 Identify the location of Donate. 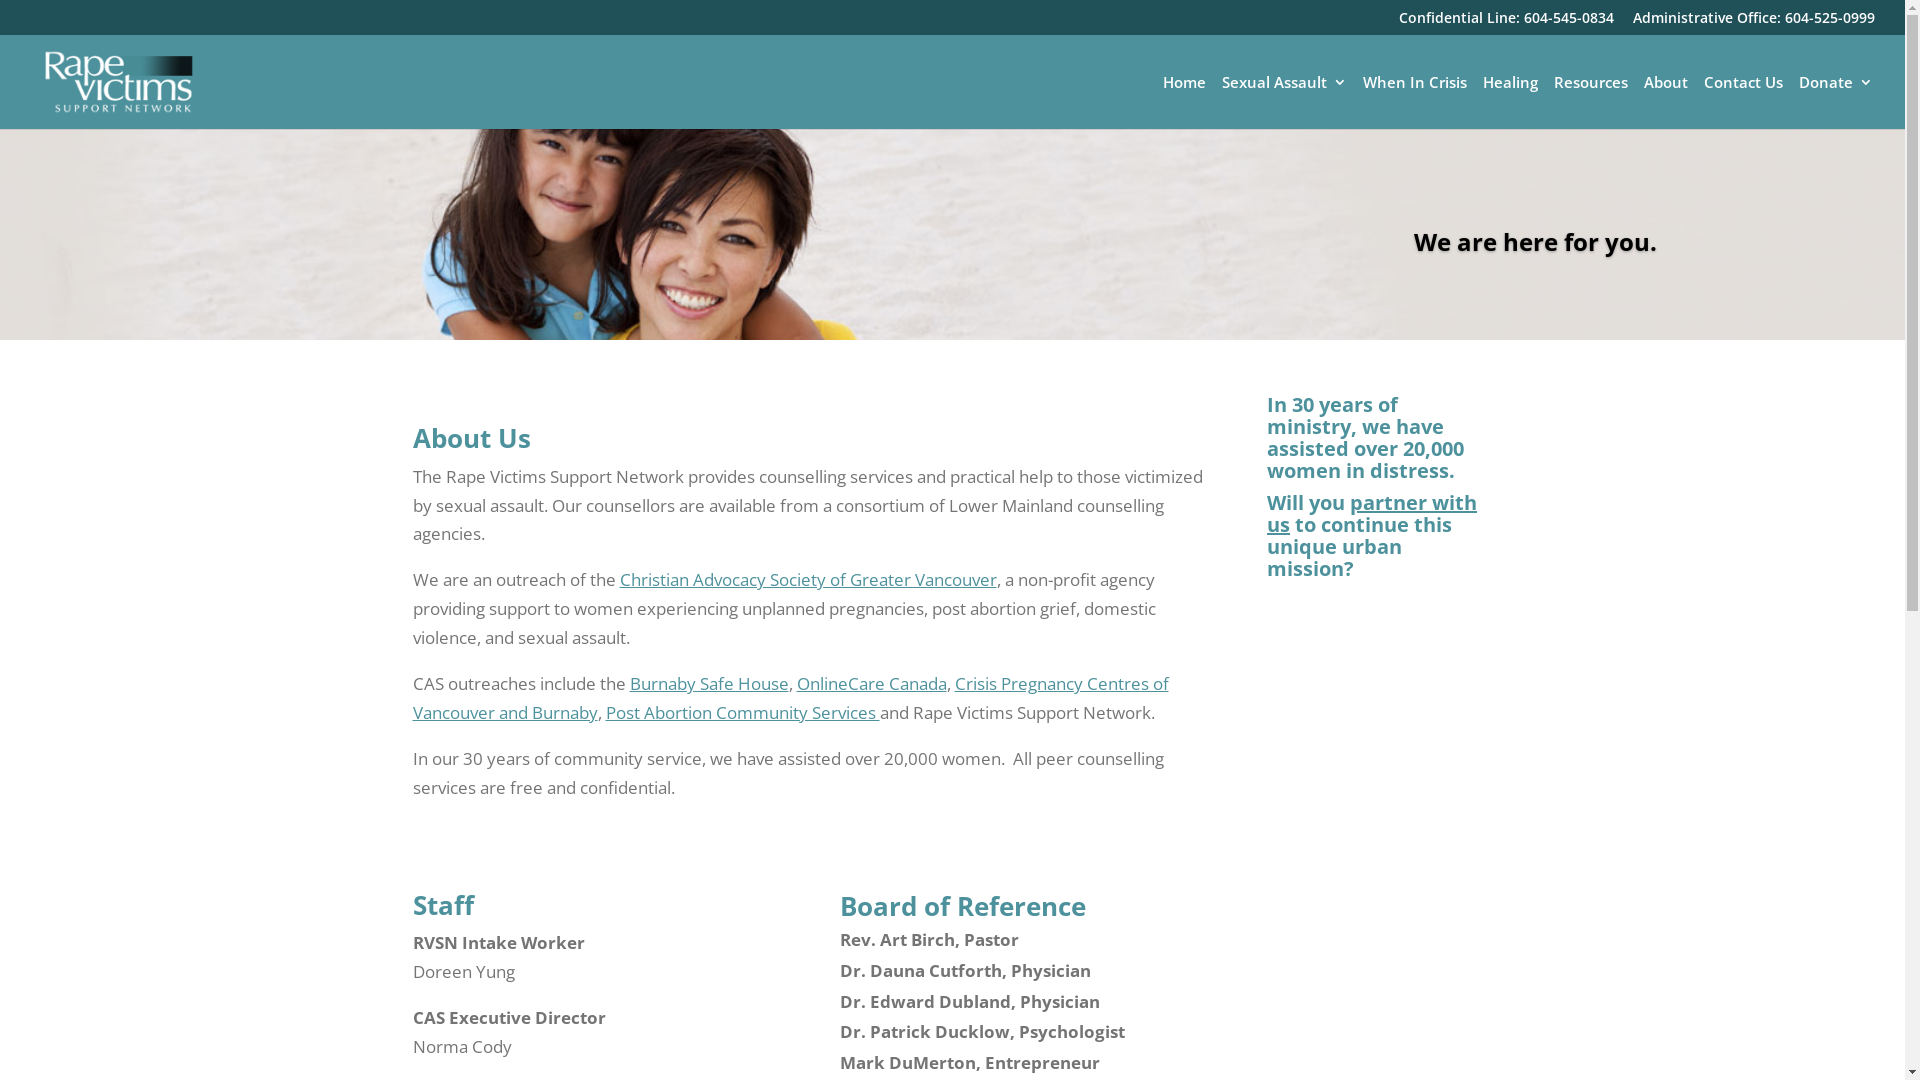
(1836, 102).